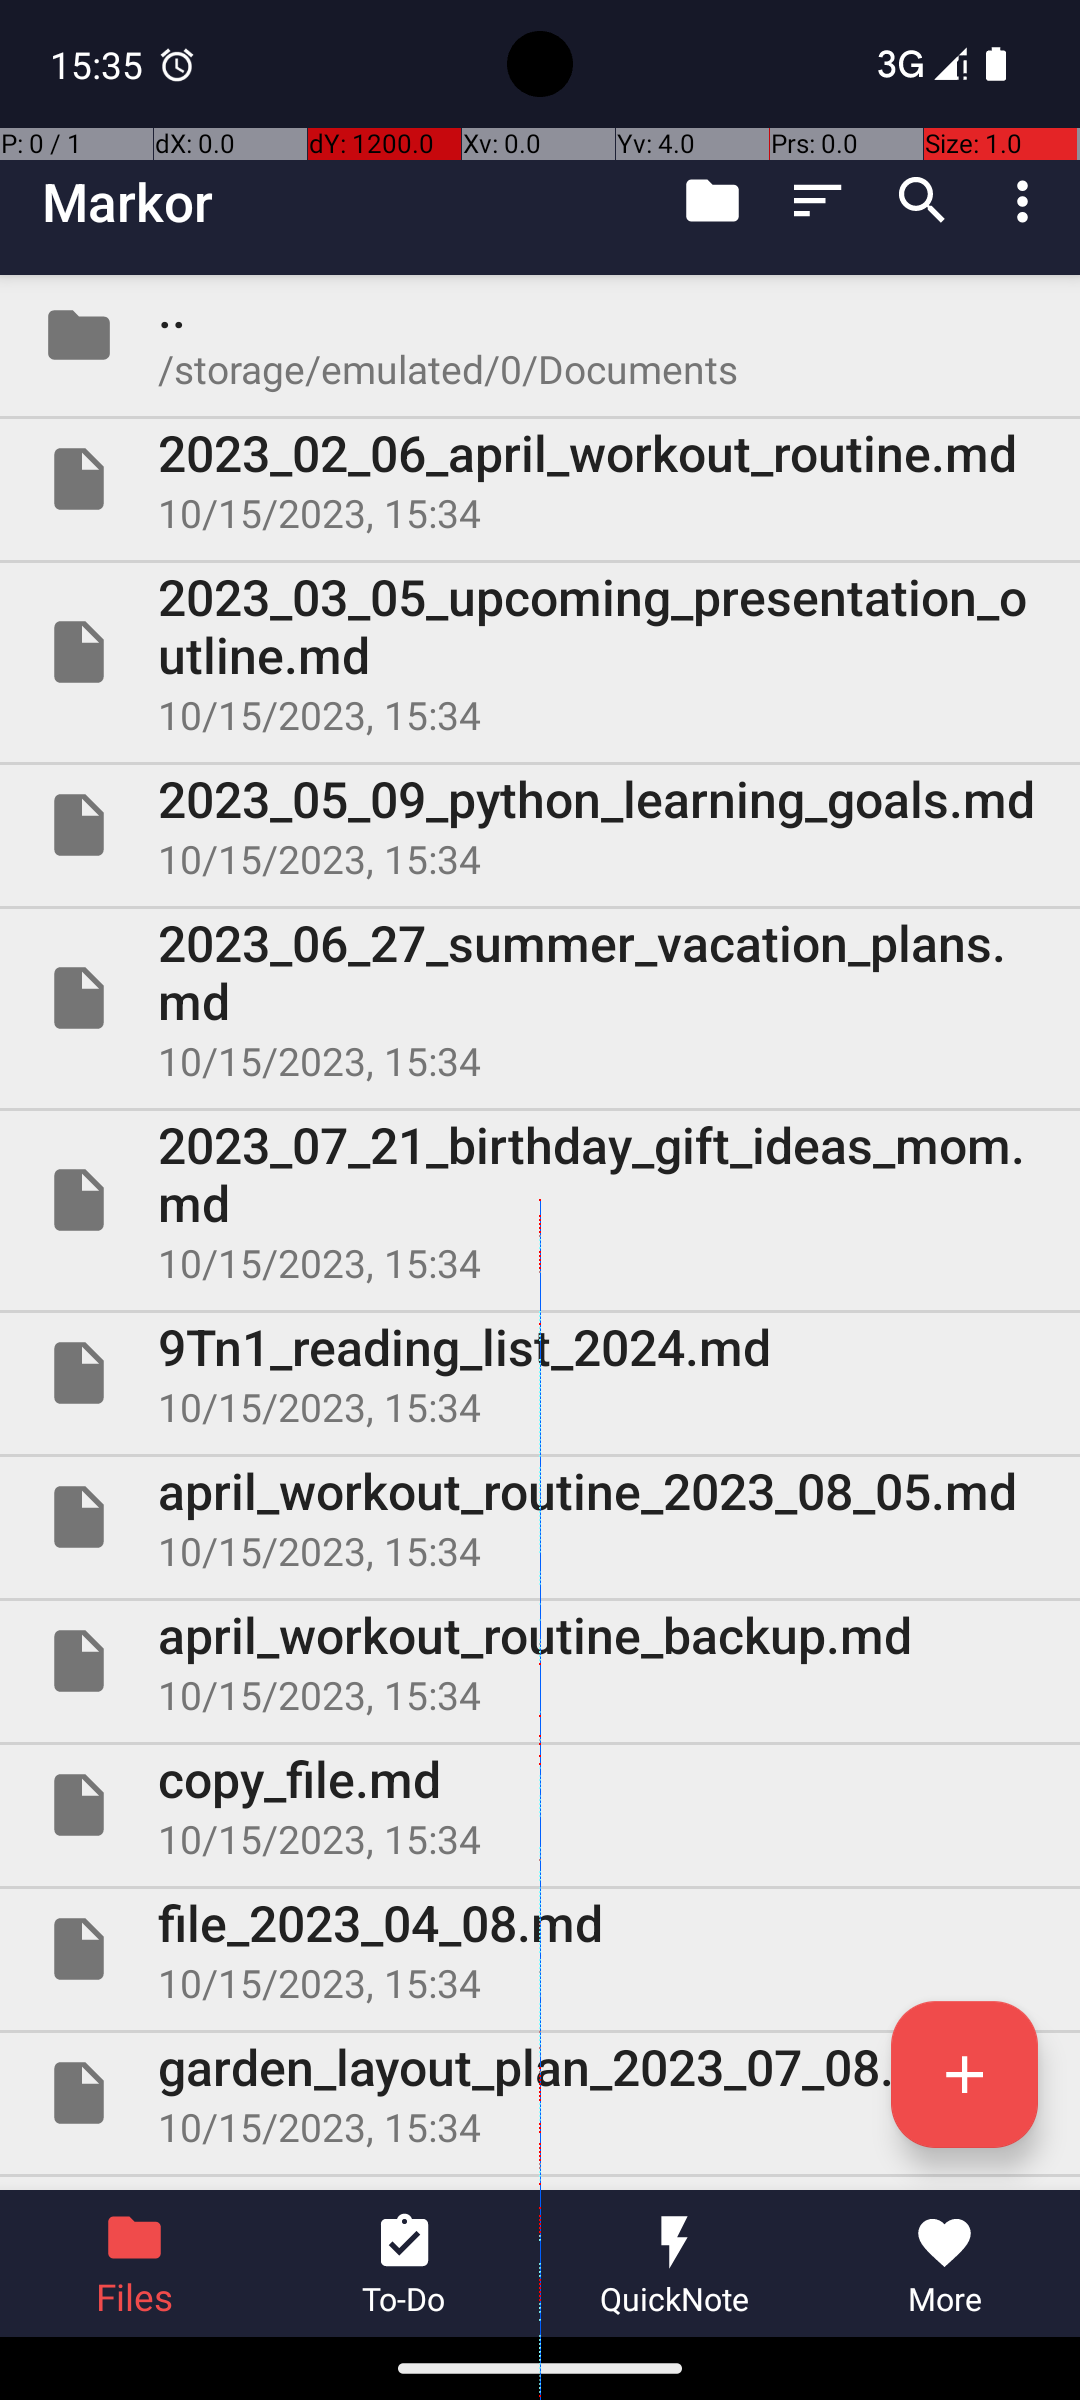 The height and width of the screenshot is (2400, 1080). Describe the element at coordinates (540, 1805) in the screenshot. I see `File copy_file.md ` at that location.